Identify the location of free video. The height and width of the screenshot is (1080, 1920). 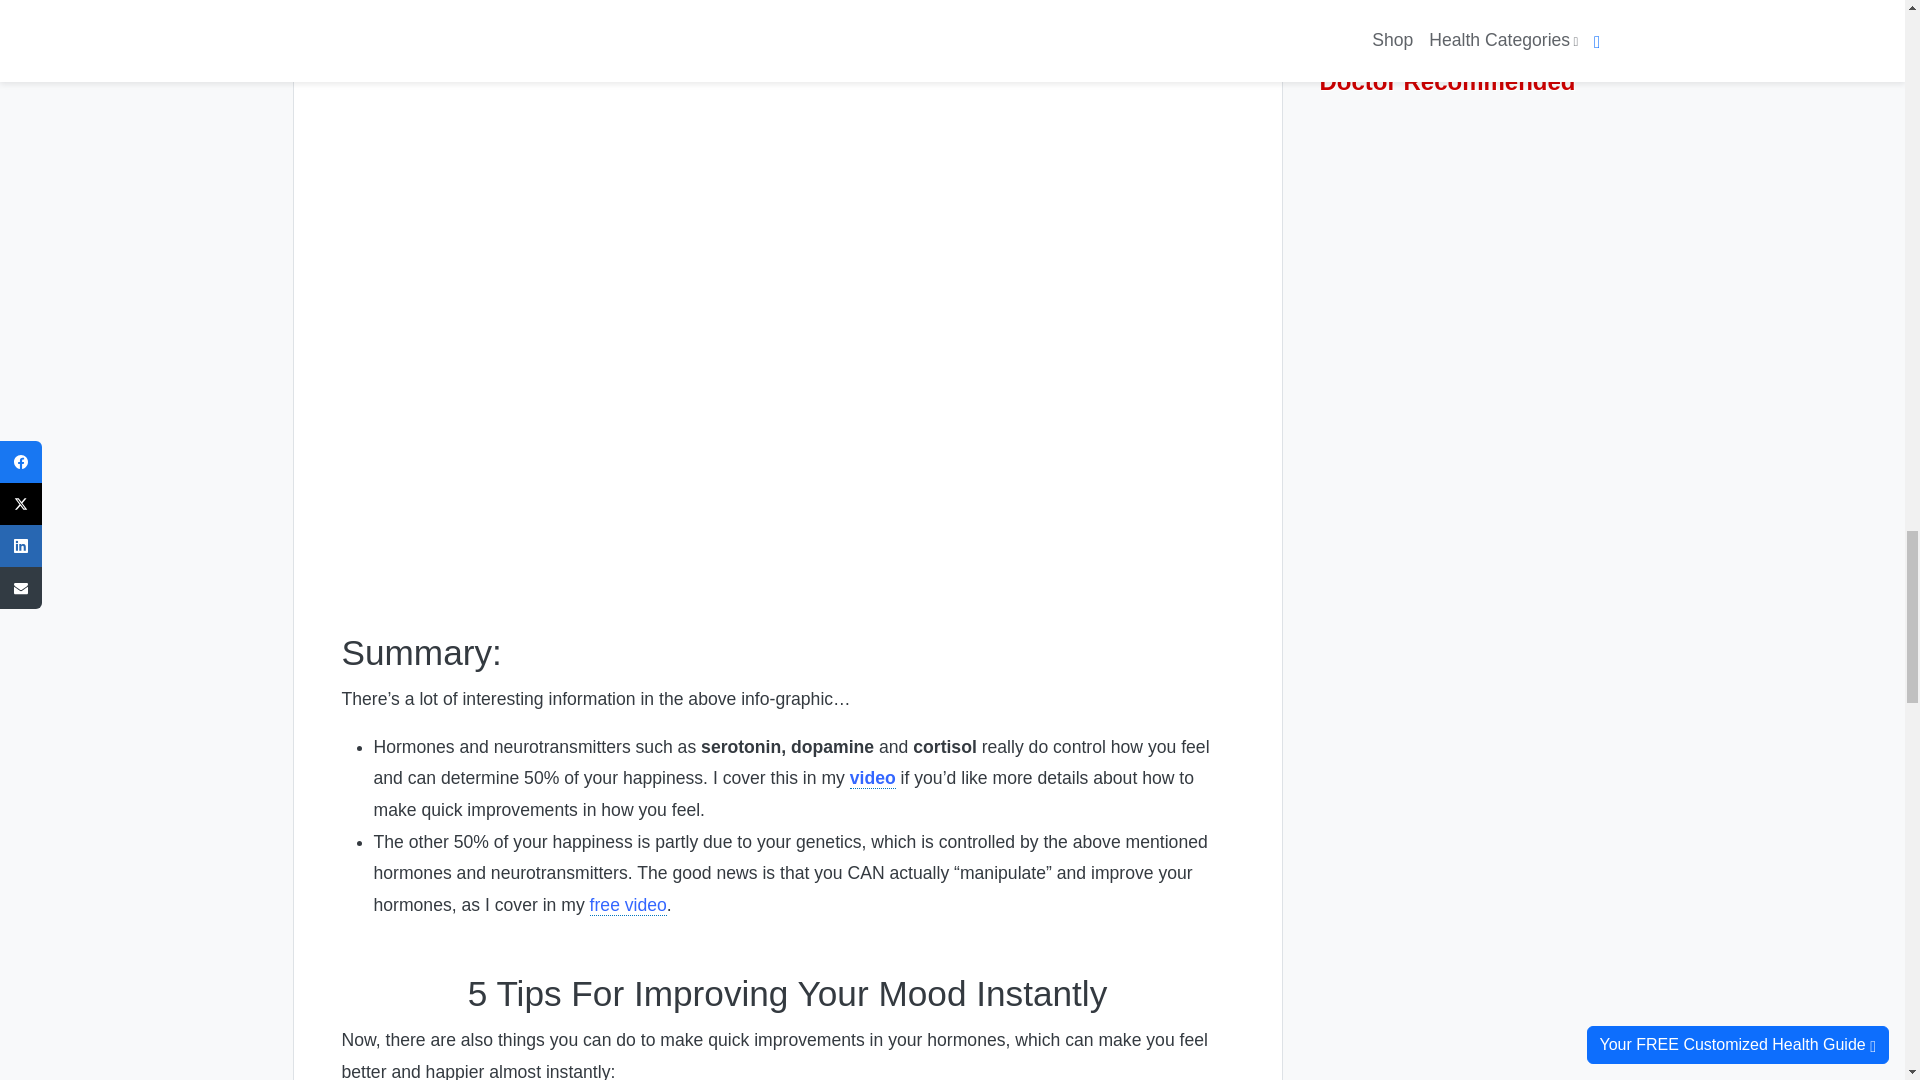
(628, 905).